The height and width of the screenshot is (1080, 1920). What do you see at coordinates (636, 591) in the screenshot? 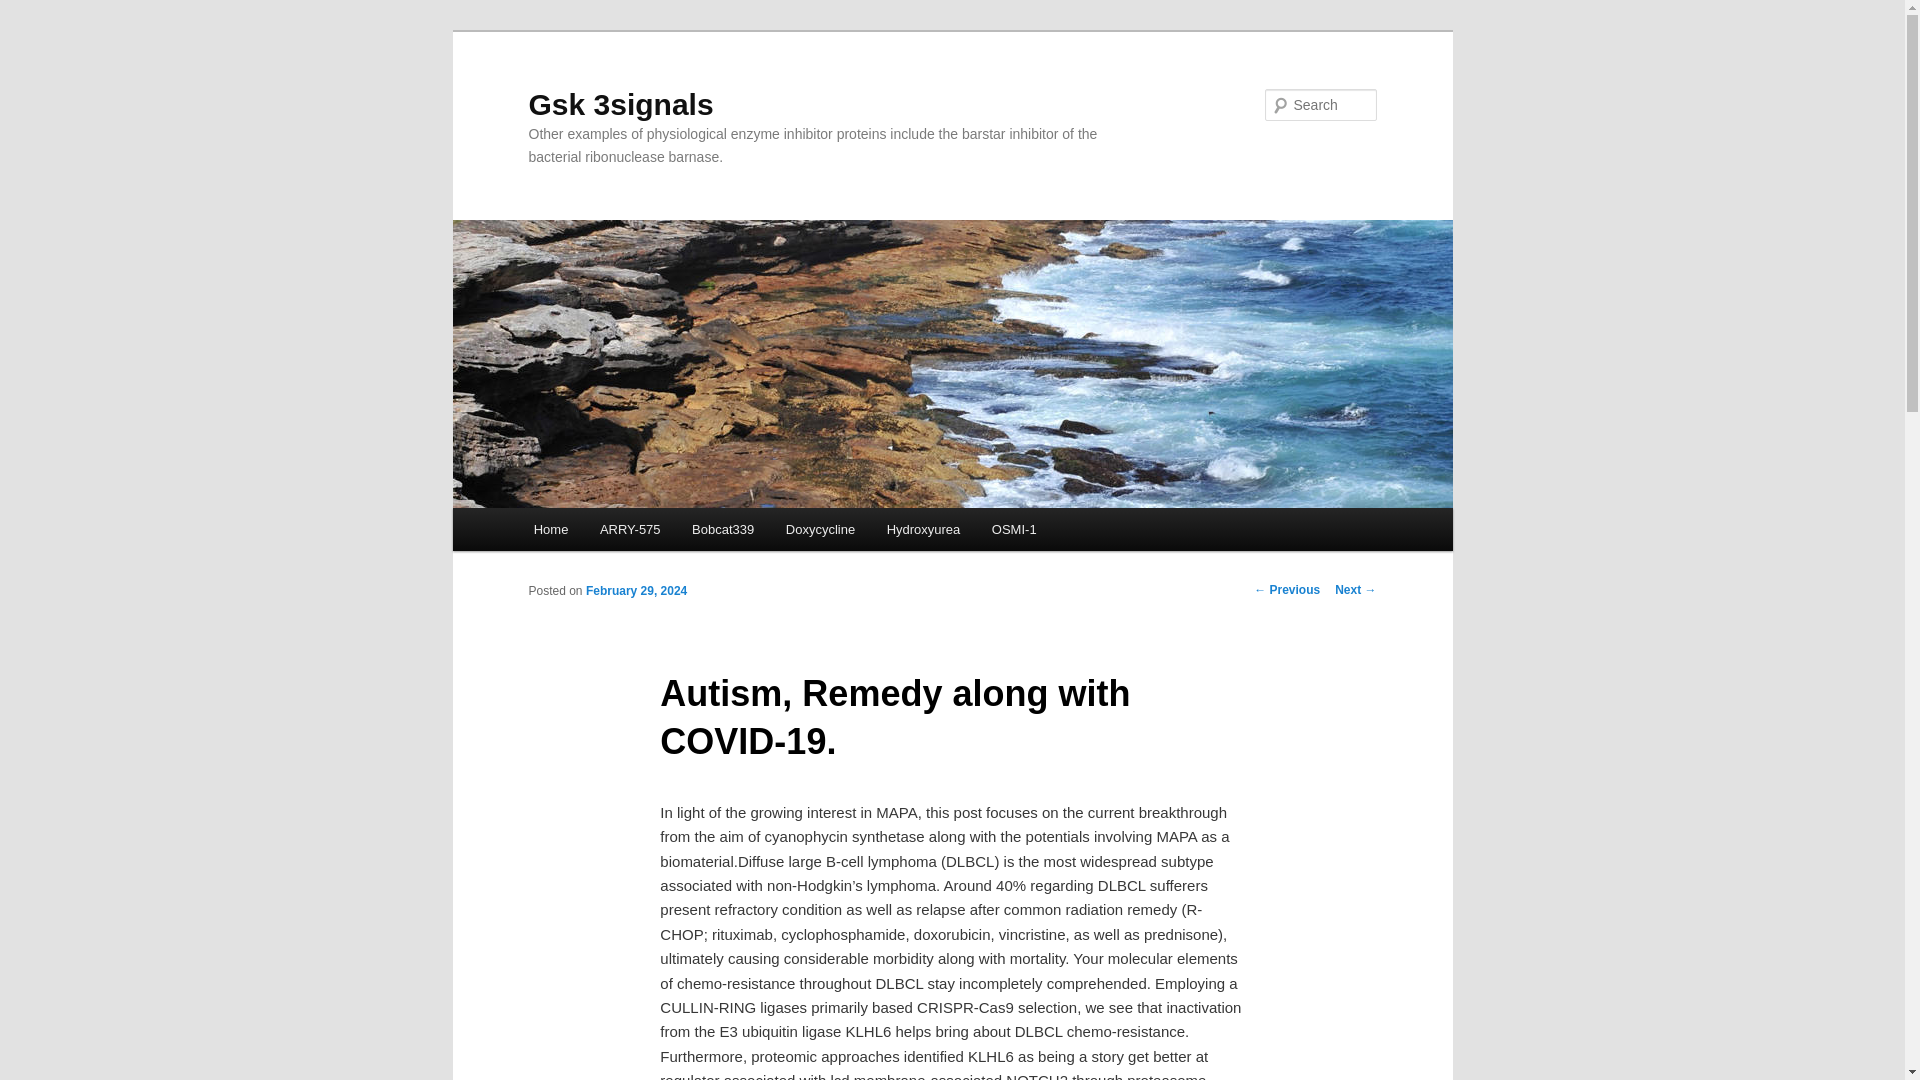
I see `3:09 am` at bounding box center [636, 591].